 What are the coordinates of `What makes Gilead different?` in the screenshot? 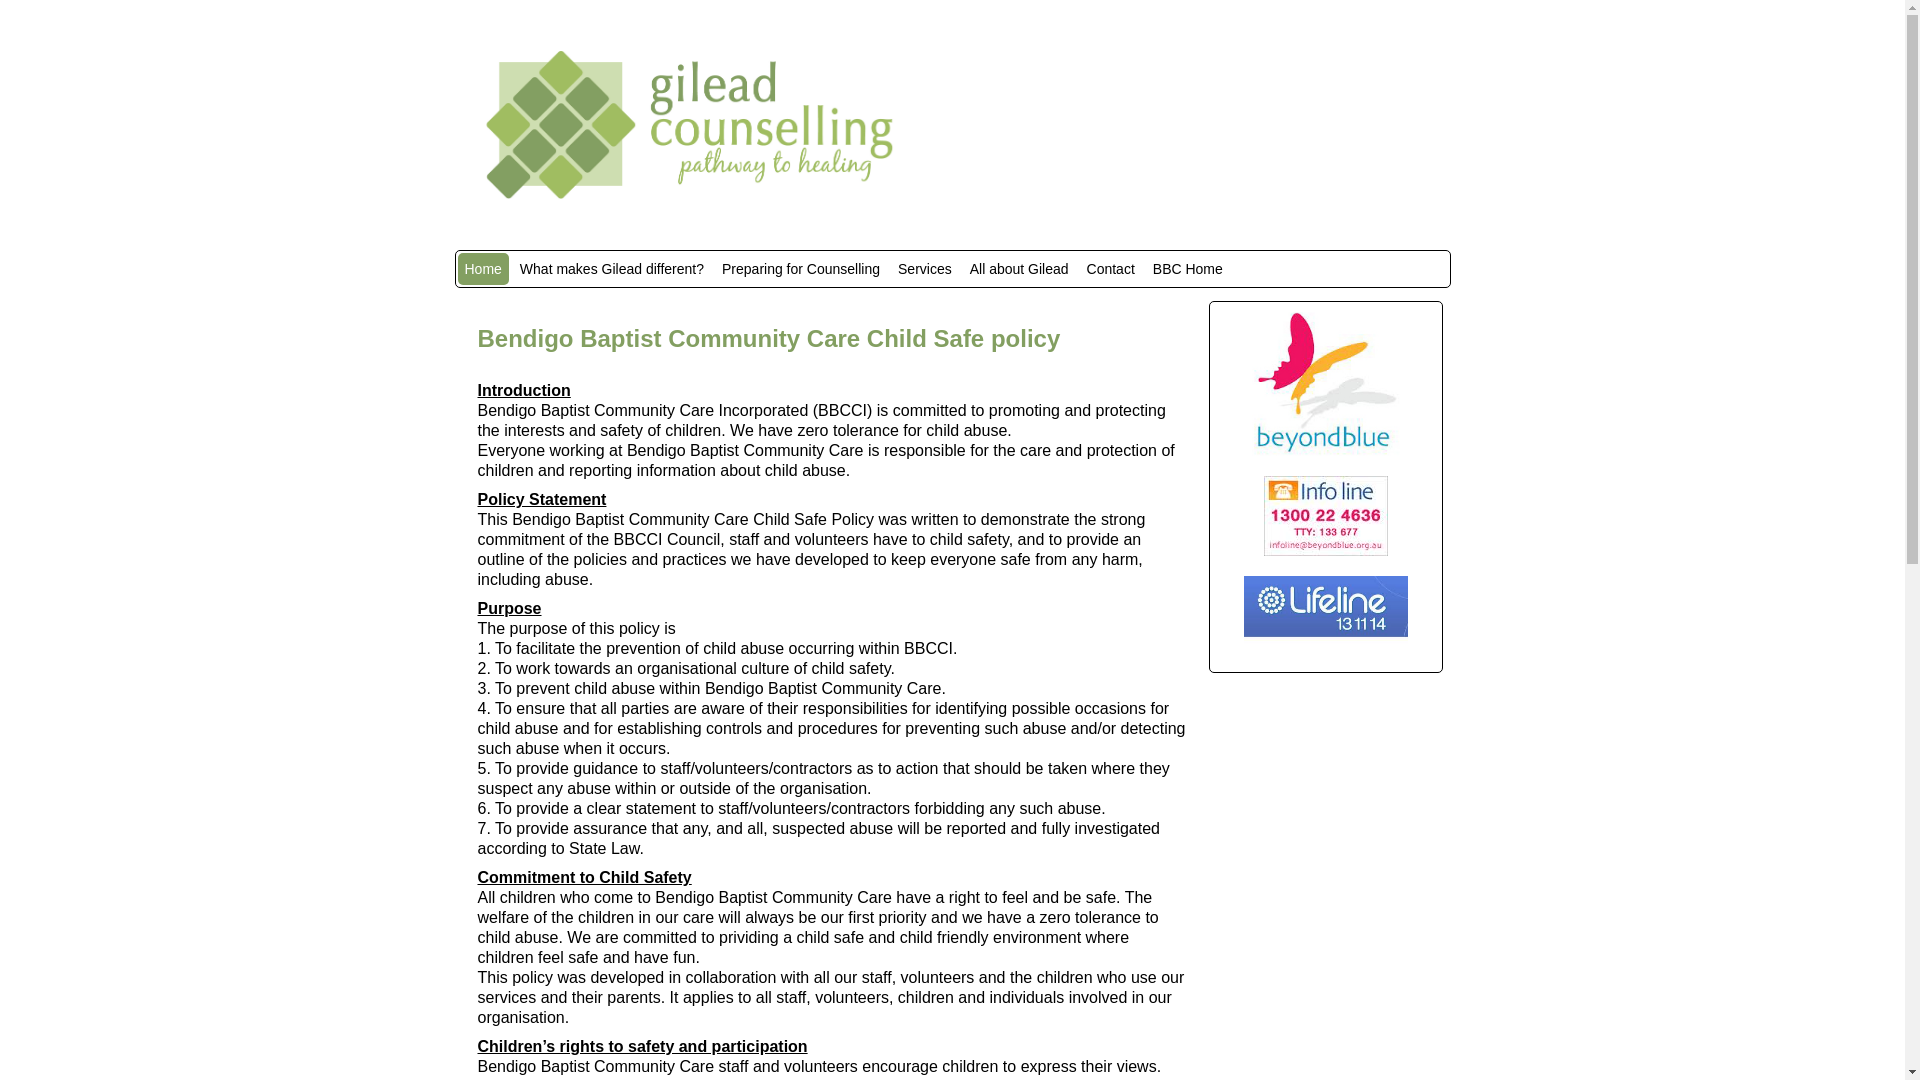 It's located at (612, 269).